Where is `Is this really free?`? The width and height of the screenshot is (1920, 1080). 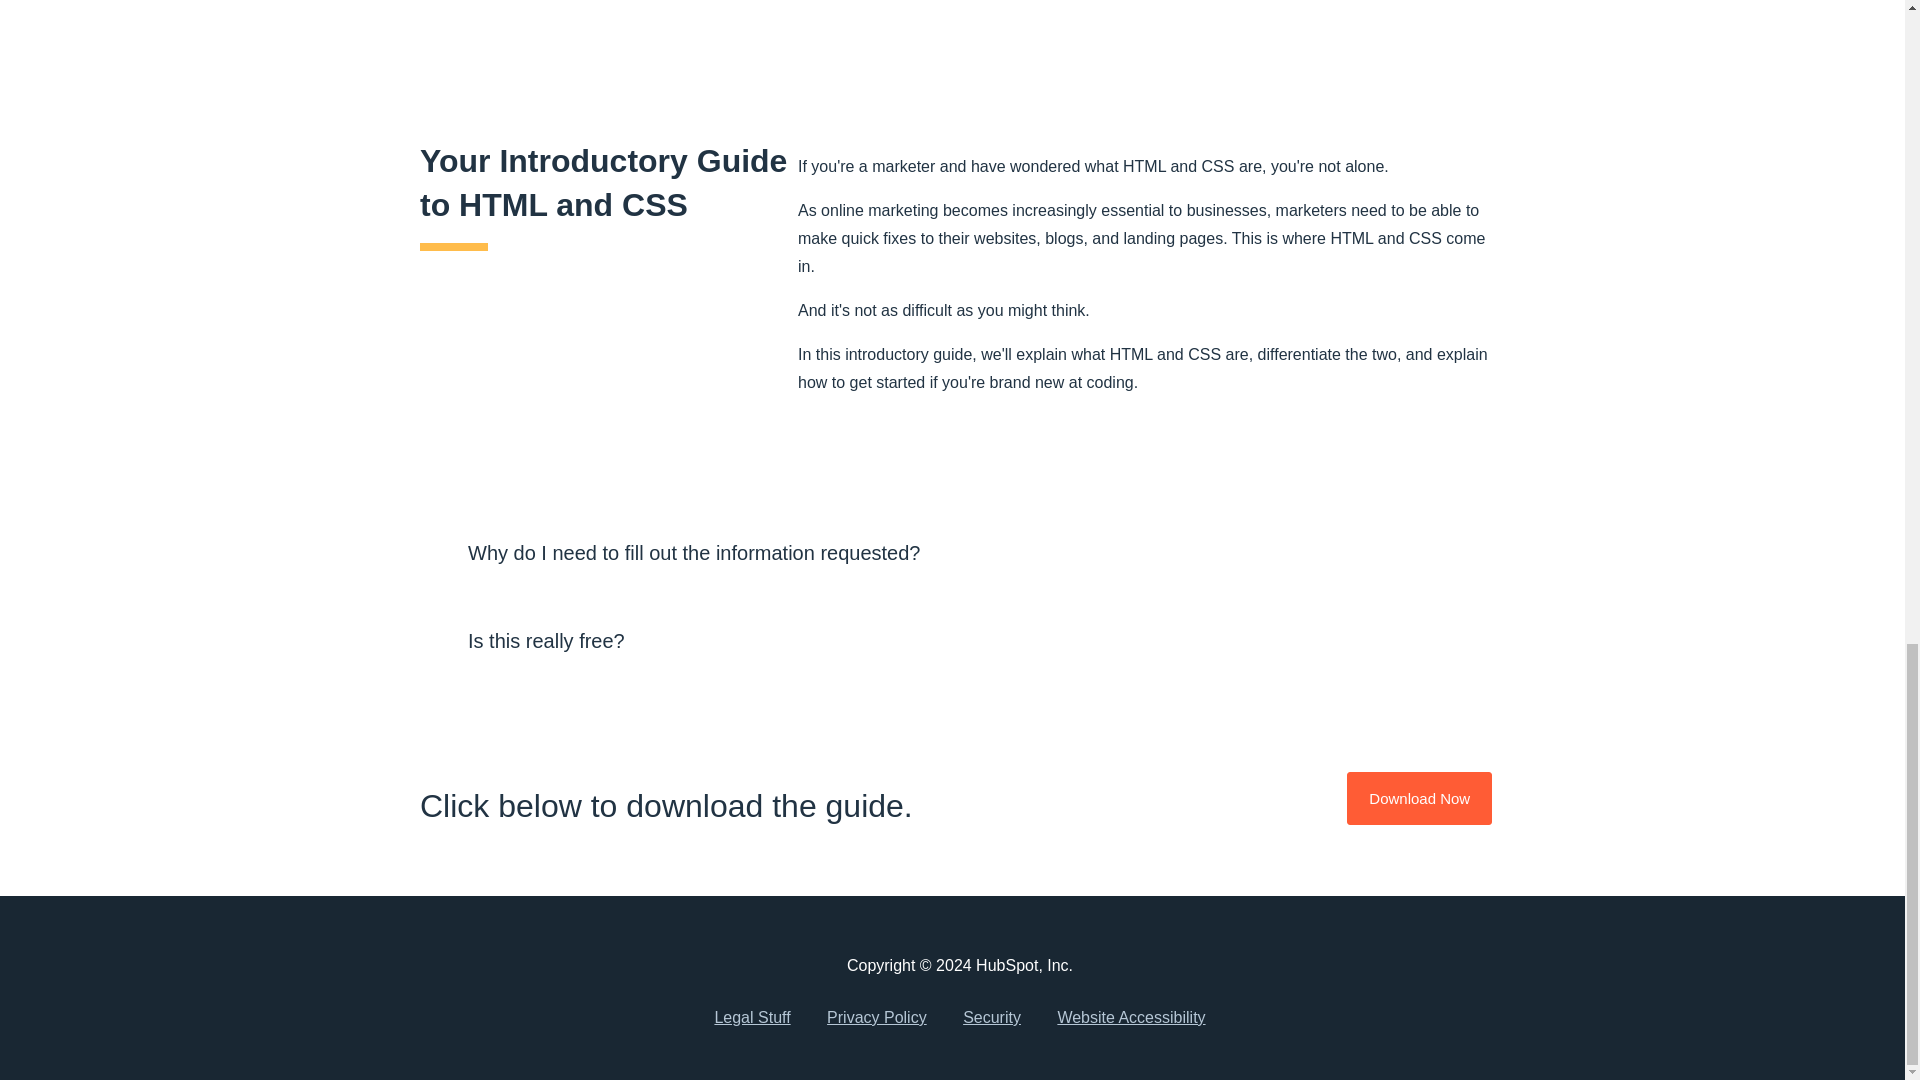
Is this really free? is located at coordinates (960, 640).